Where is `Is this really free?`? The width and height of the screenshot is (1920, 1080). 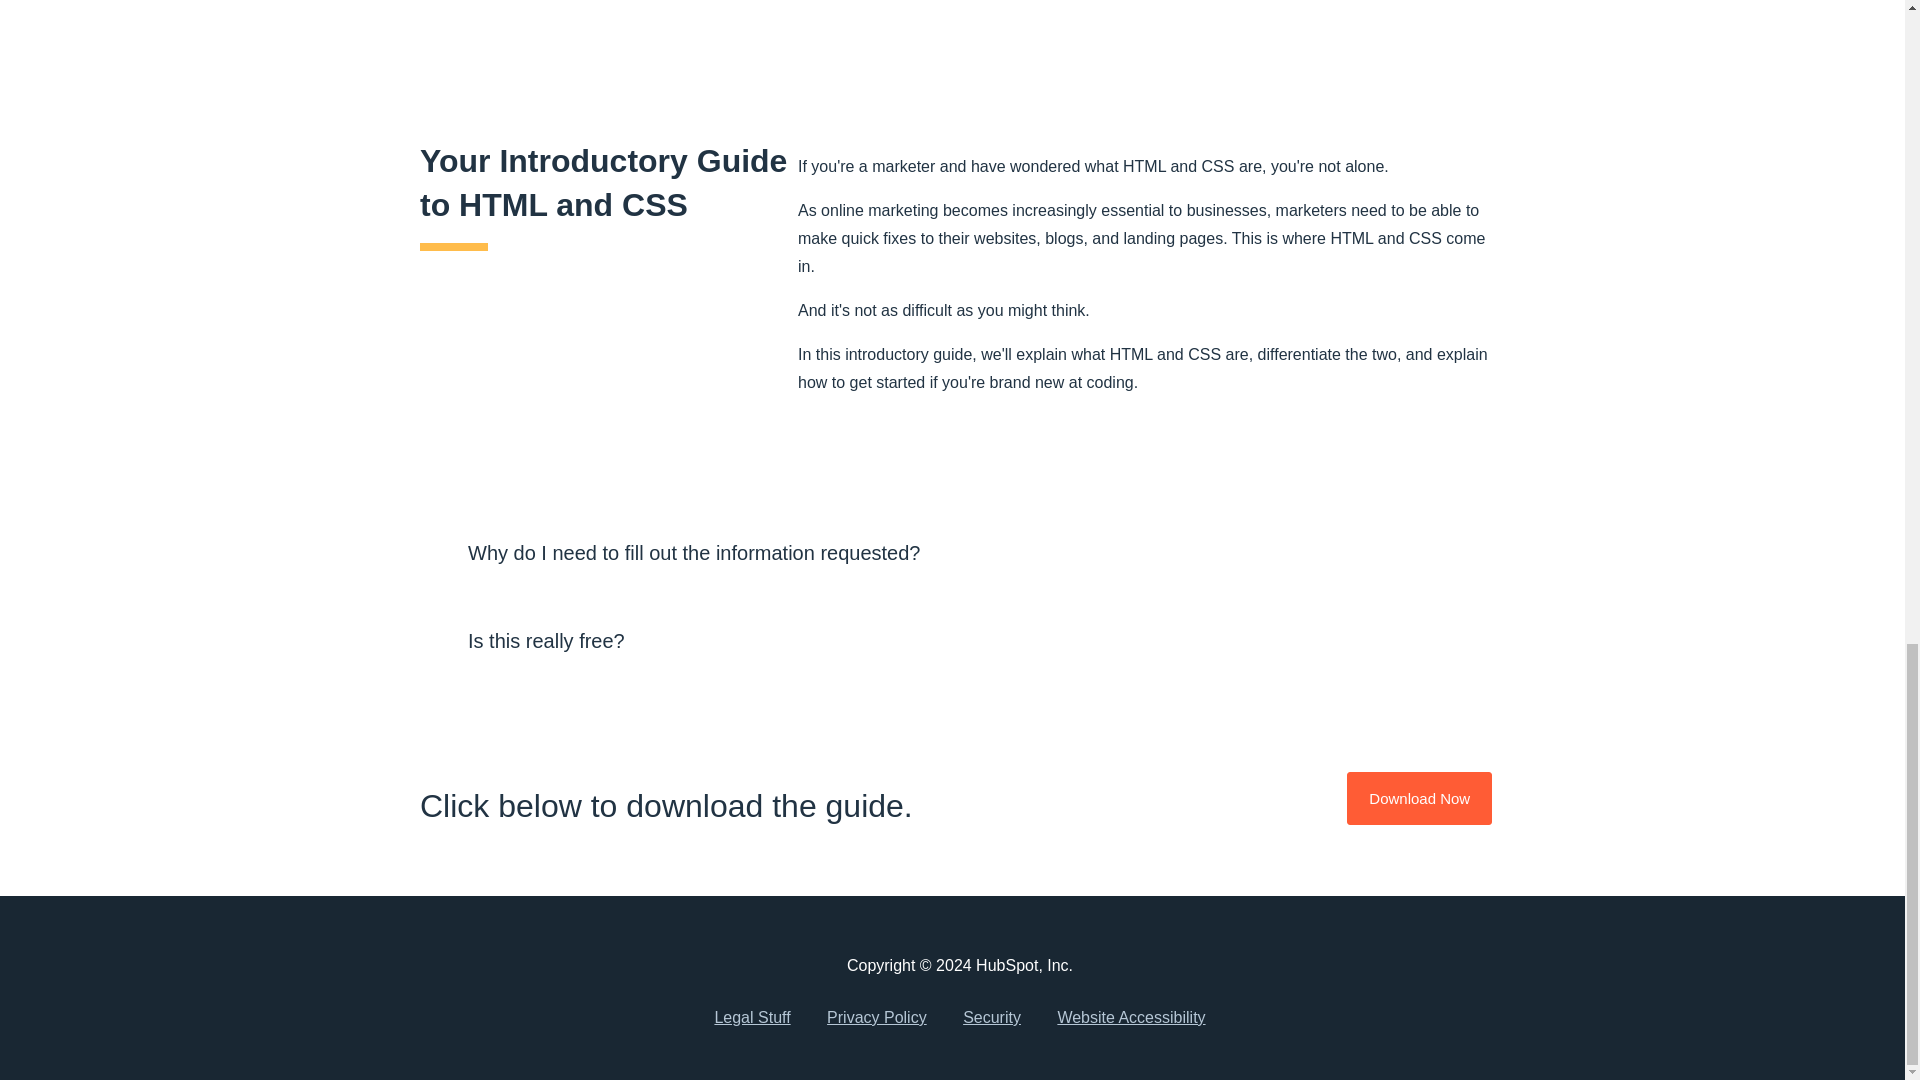
Is this really free? is located at coordinates (960, 640).